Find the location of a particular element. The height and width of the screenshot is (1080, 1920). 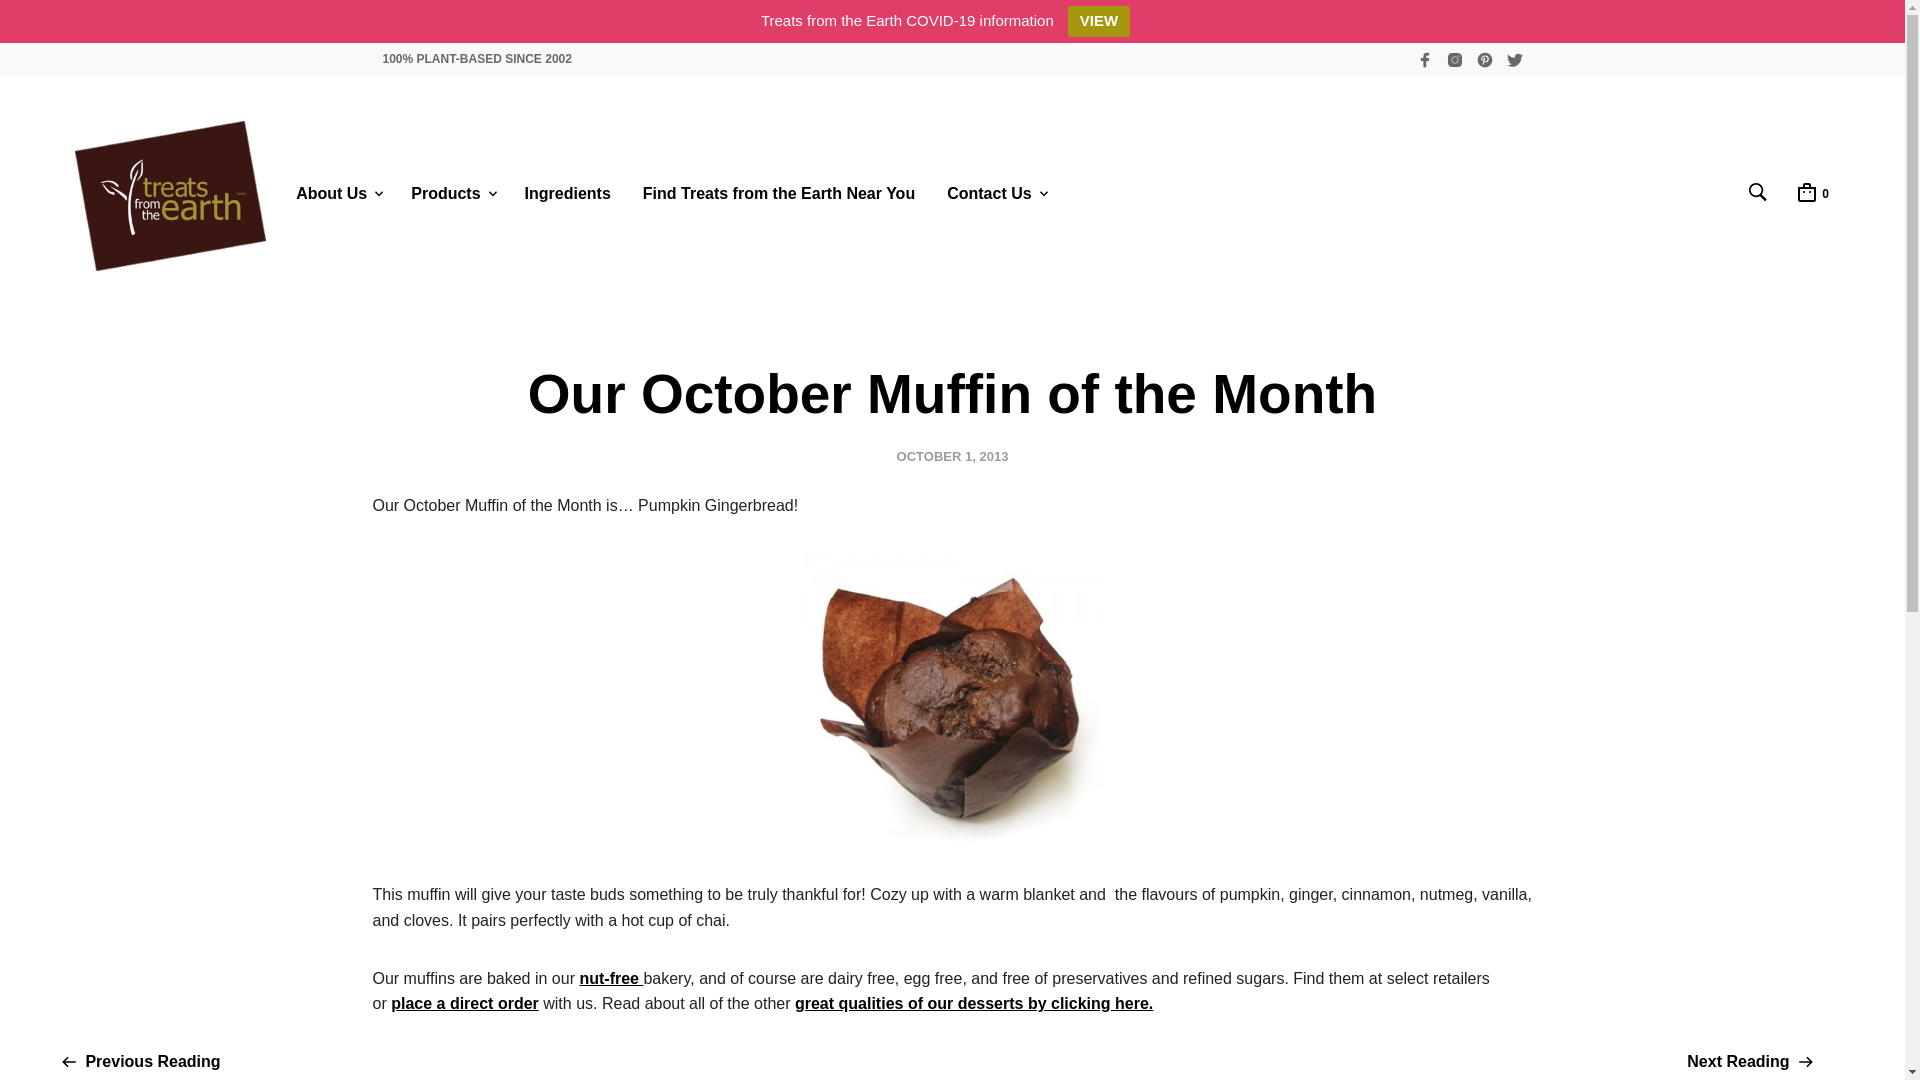

Permalink to Our October Muffin of the Month is located at coordinates (952, 456).